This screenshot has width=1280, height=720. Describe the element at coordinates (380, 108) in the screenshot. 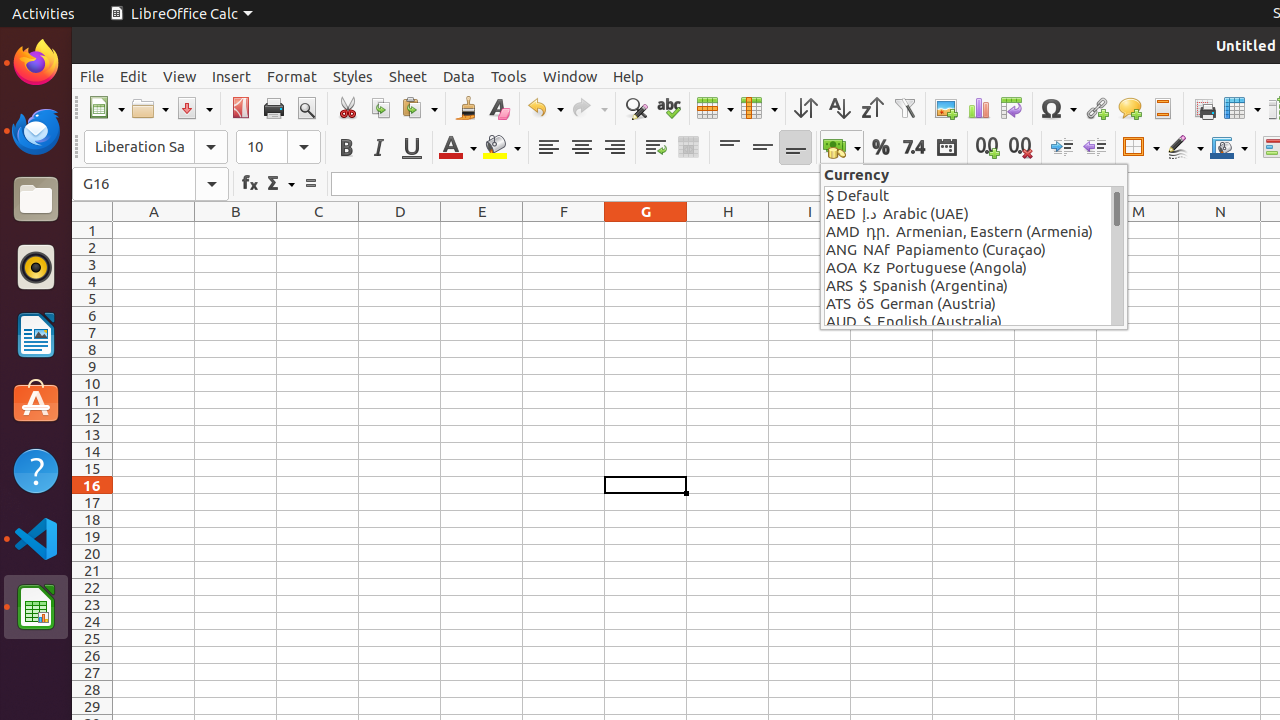

I see `Copy` at that location.